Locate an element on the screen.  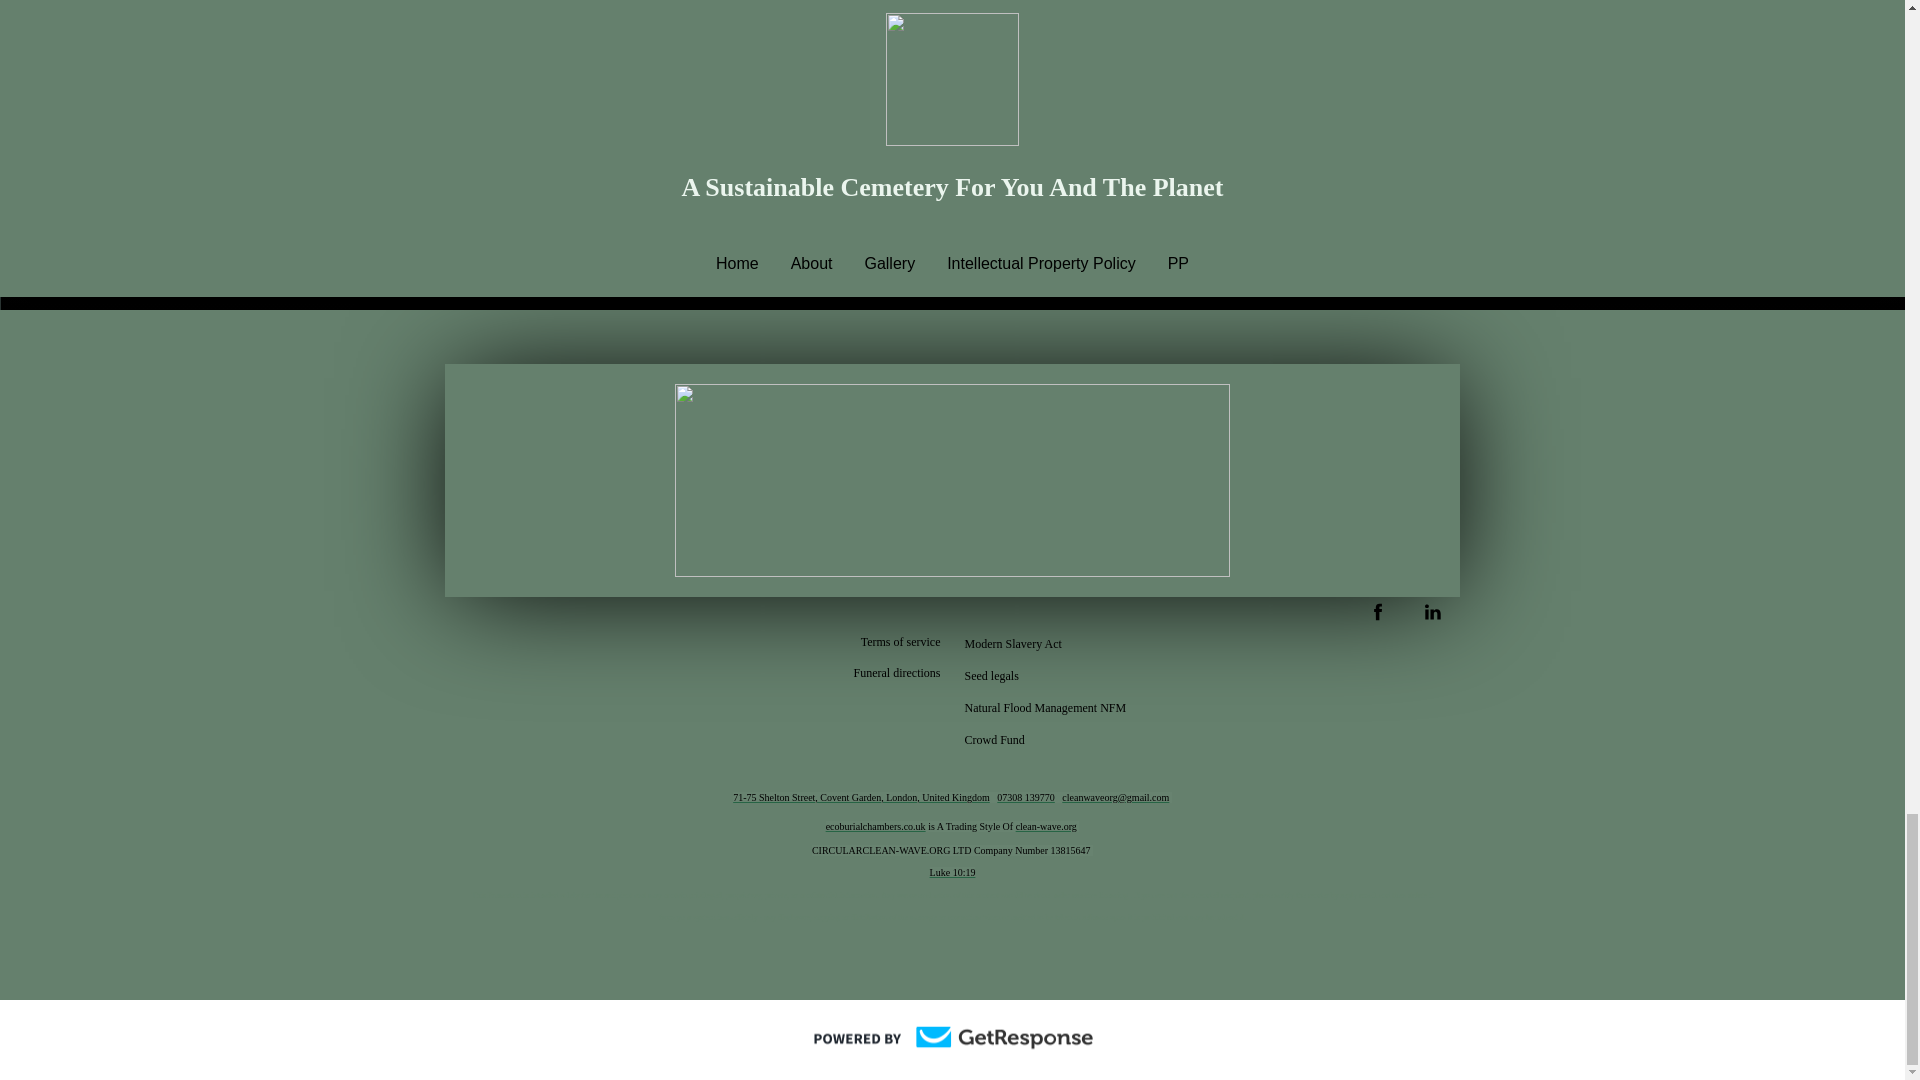
clean-wave.org is located at coordinates (1046, 826).